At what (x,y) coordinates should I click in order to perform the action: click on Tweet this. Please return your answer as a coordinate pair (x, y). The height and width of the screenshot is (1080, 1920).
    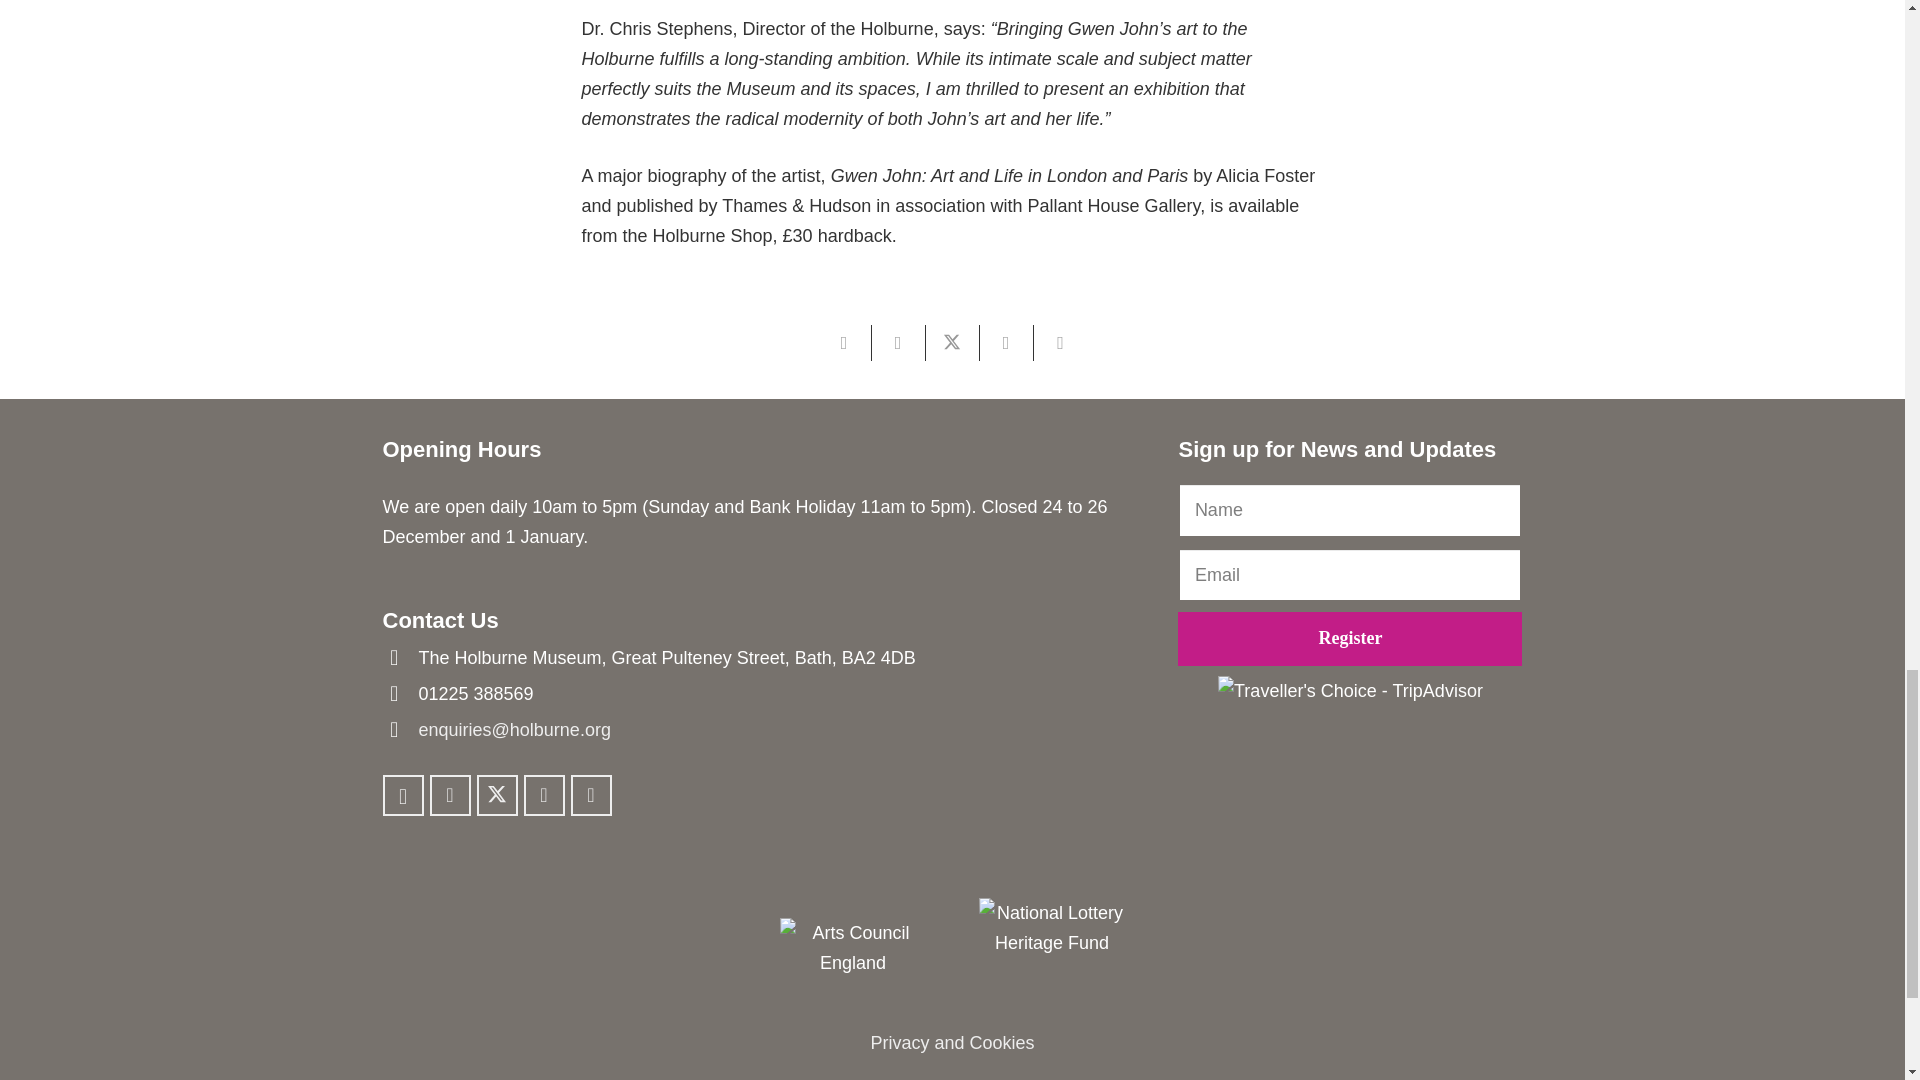
    Looking at the image, I should click on (952, 342).